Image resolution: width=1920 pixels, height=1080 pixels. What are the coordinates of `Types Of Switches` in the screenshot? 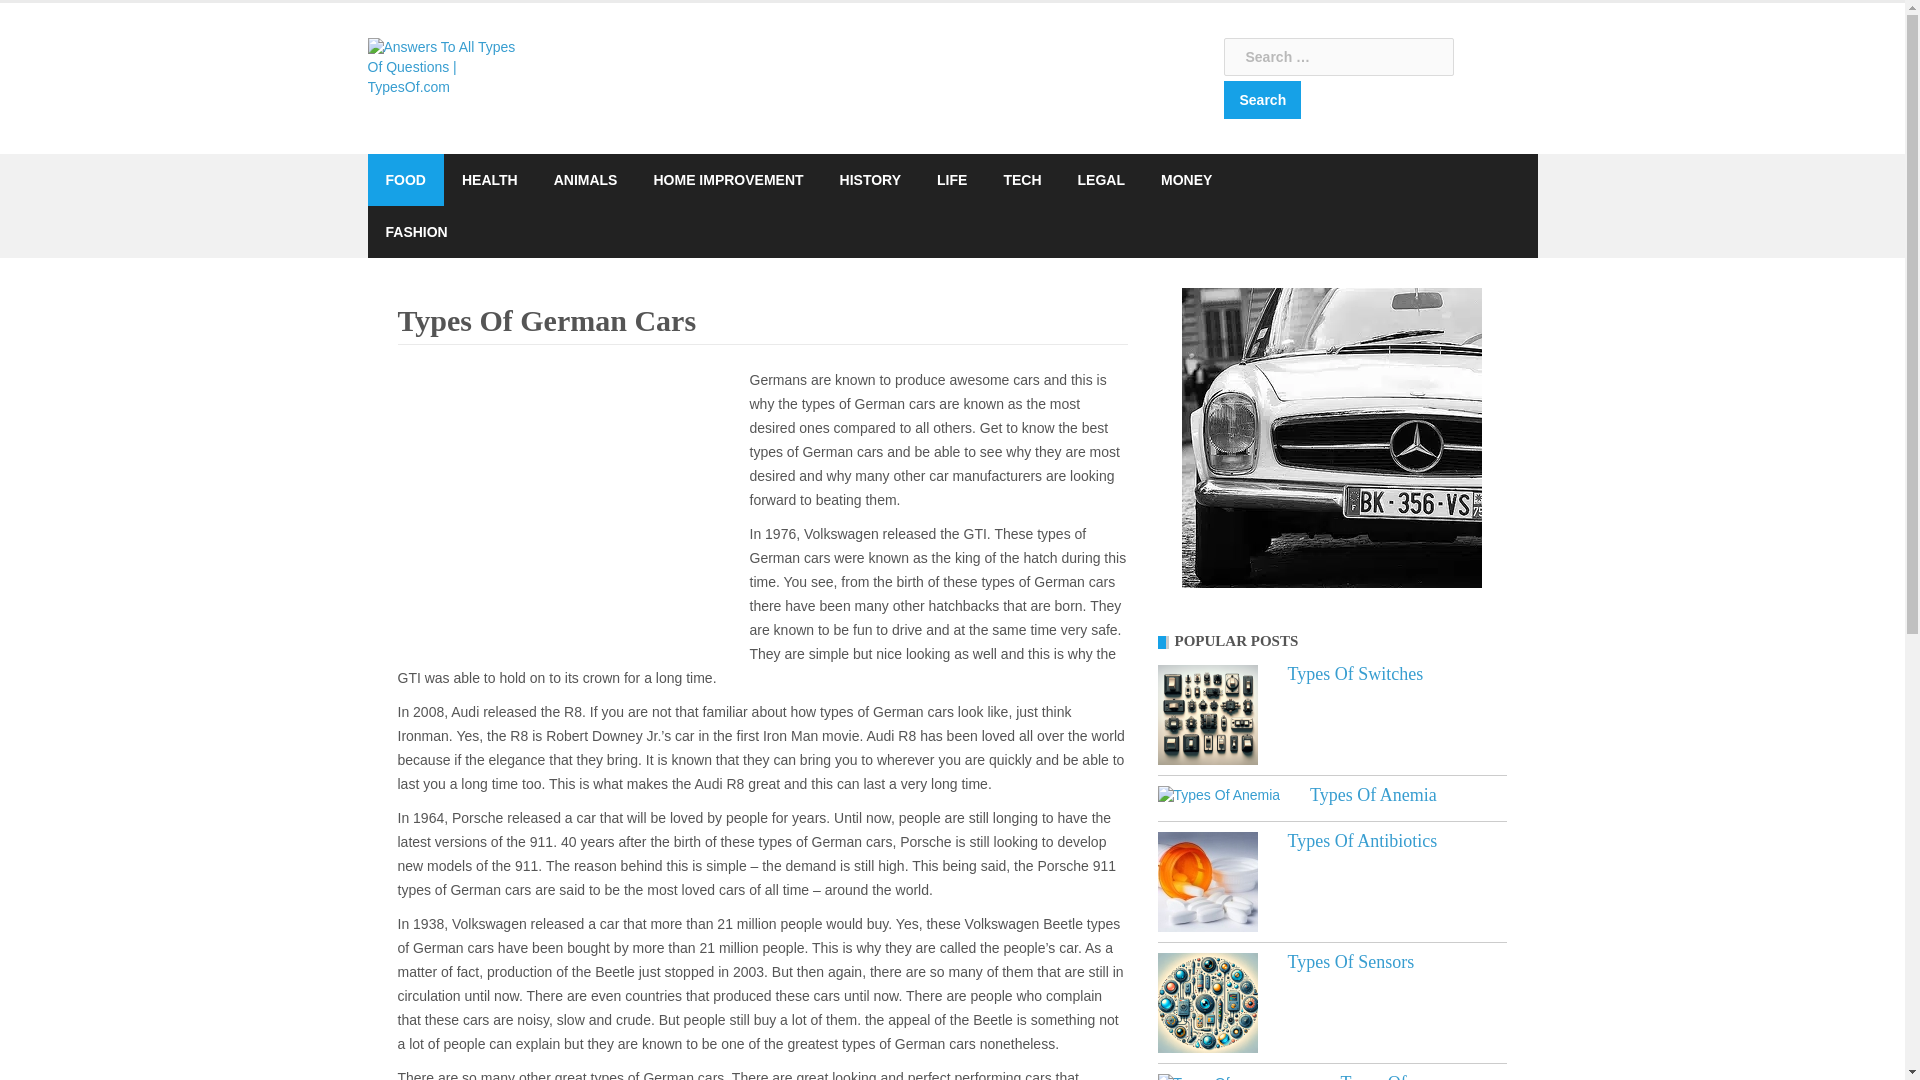 It's located at (1207, 714).